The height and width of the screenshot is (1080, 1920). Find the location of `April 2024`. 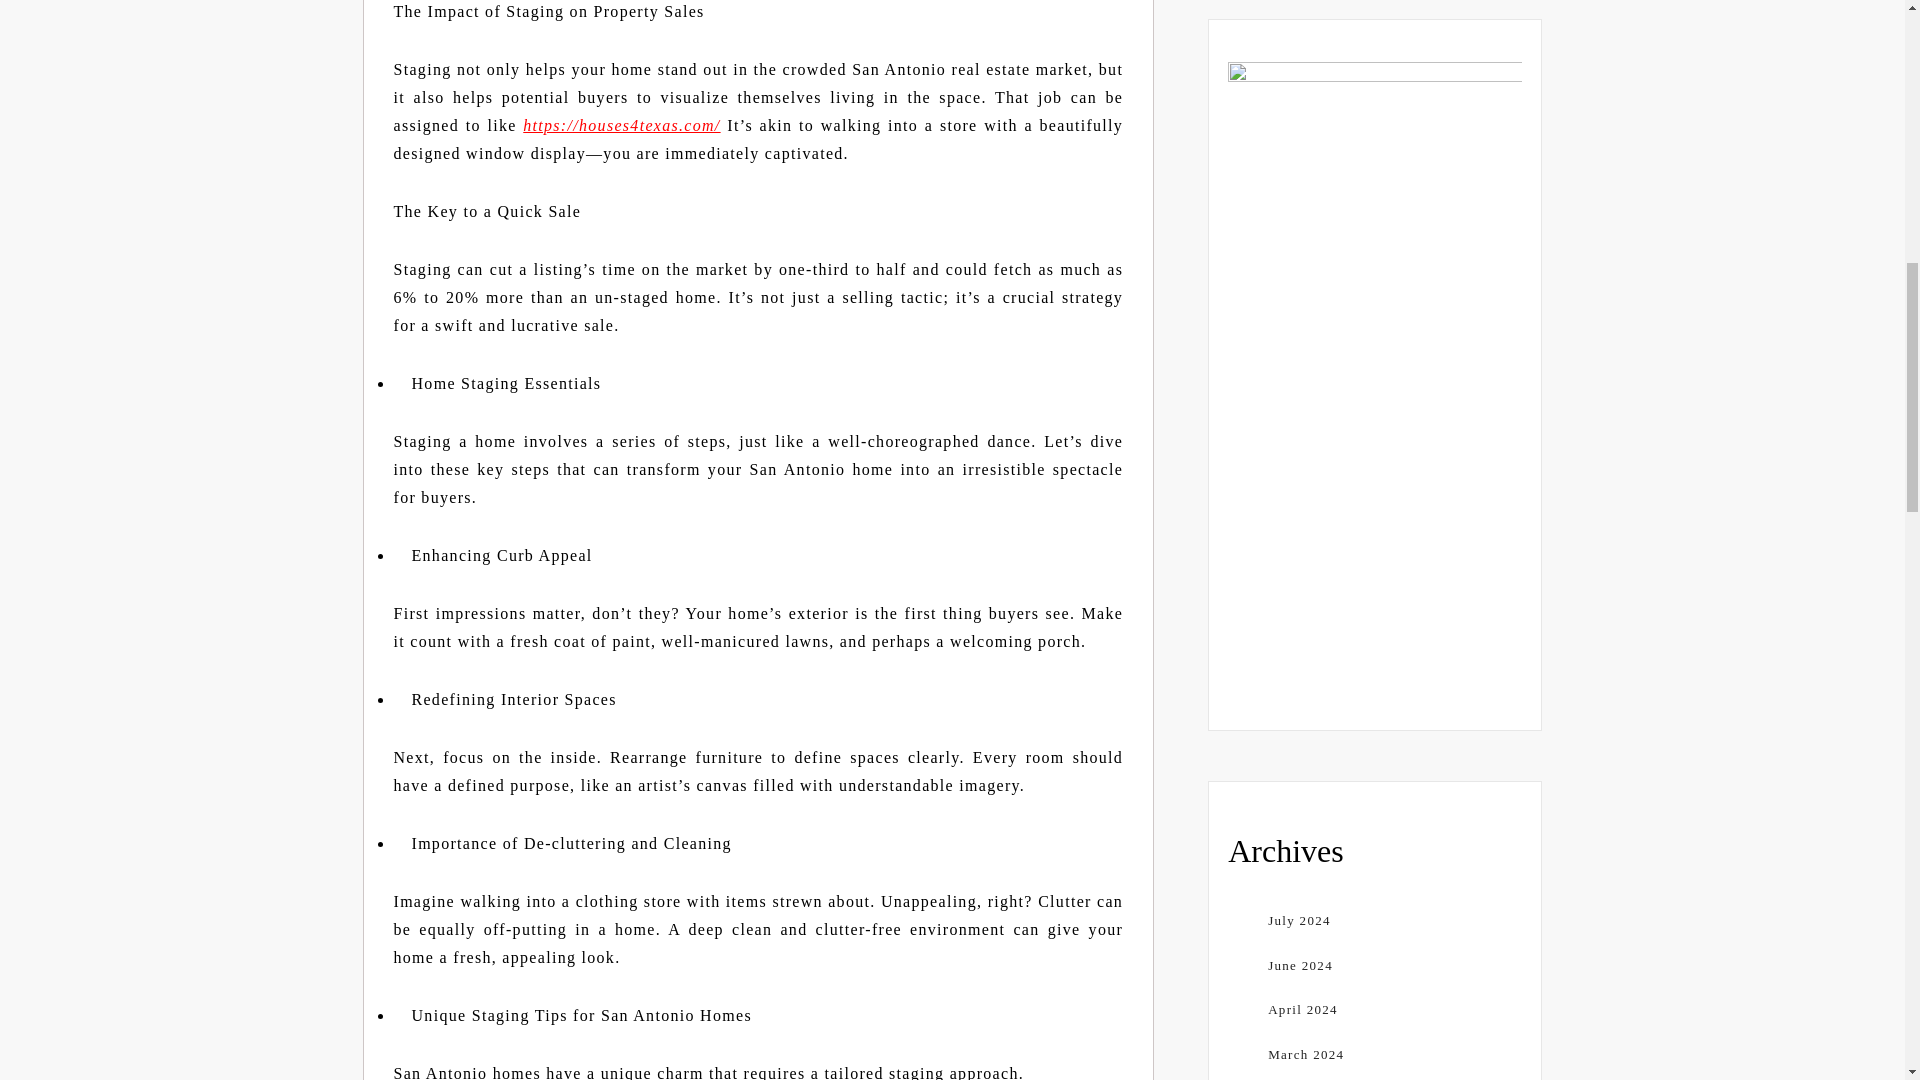

April 2024 is located at coordinates (1302, 1010).